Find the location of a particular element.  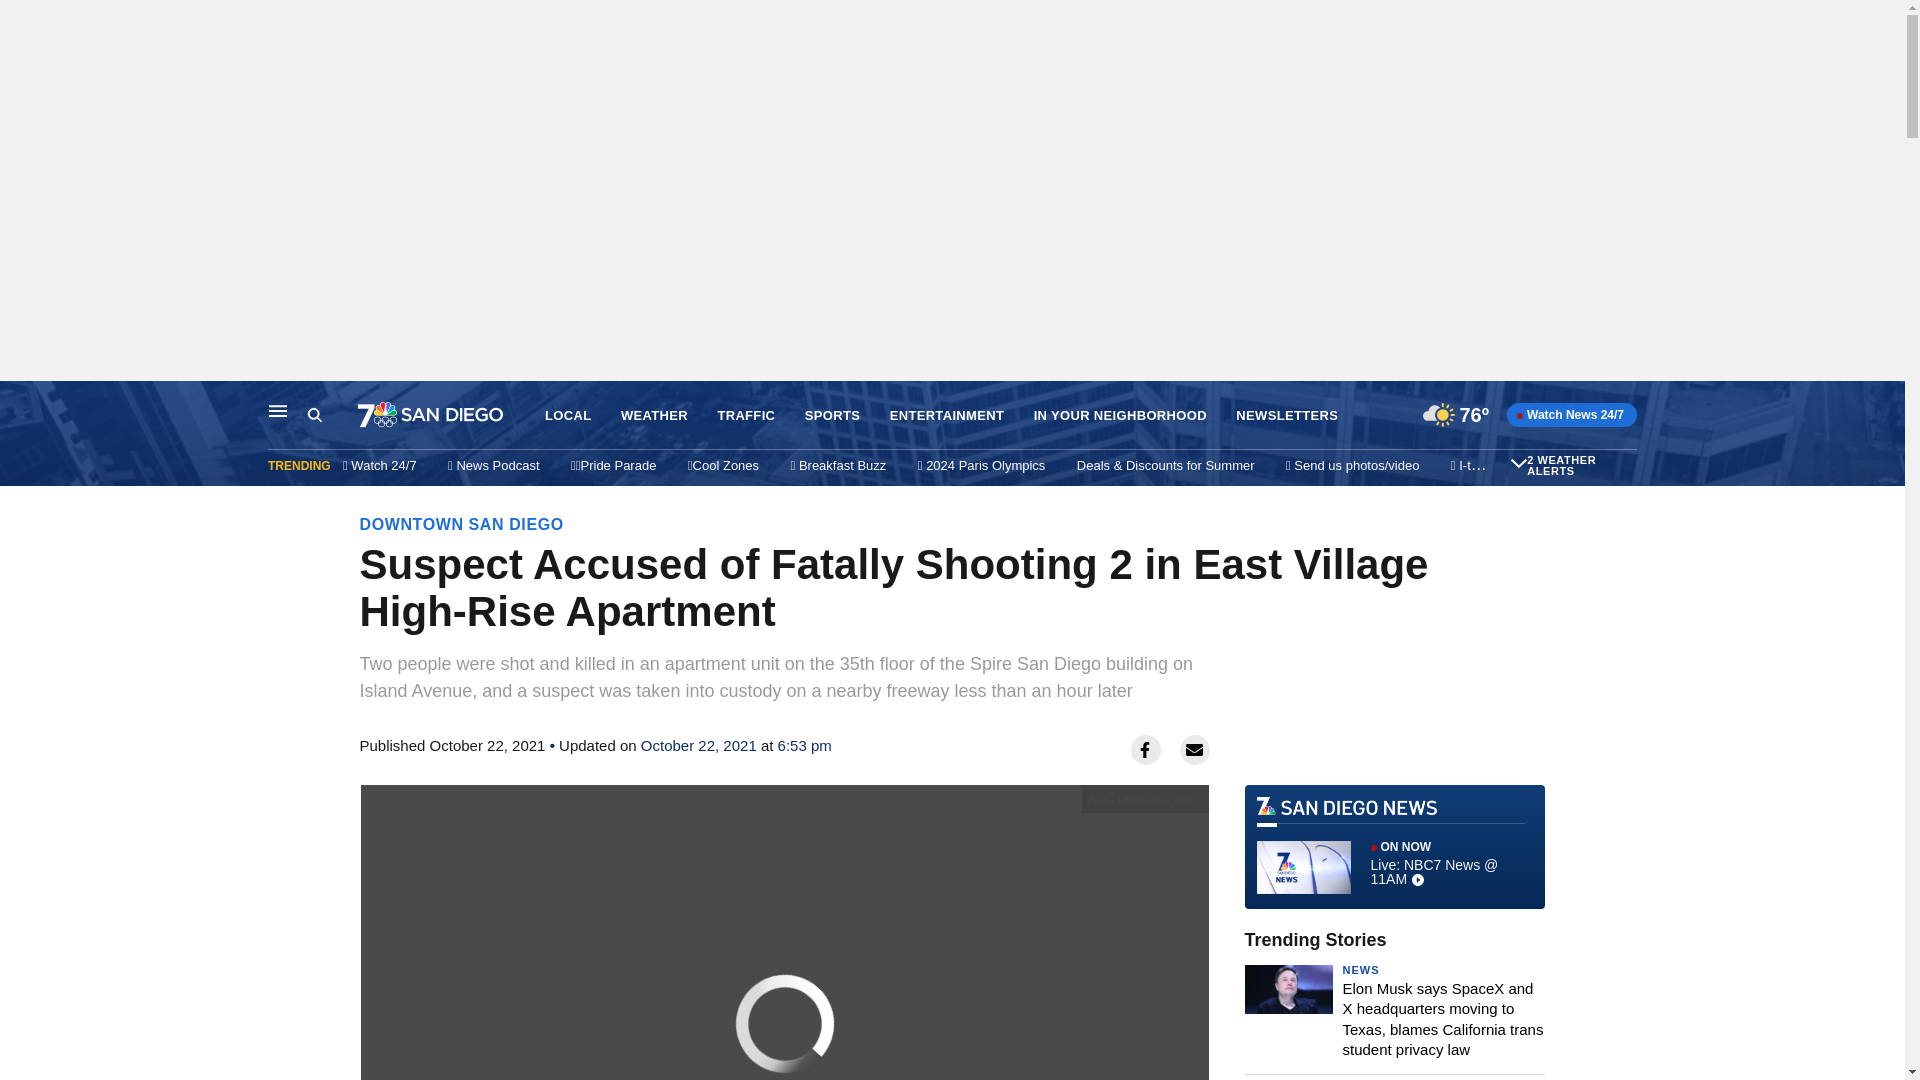

Skip to content is located at coordinates (21, 402).